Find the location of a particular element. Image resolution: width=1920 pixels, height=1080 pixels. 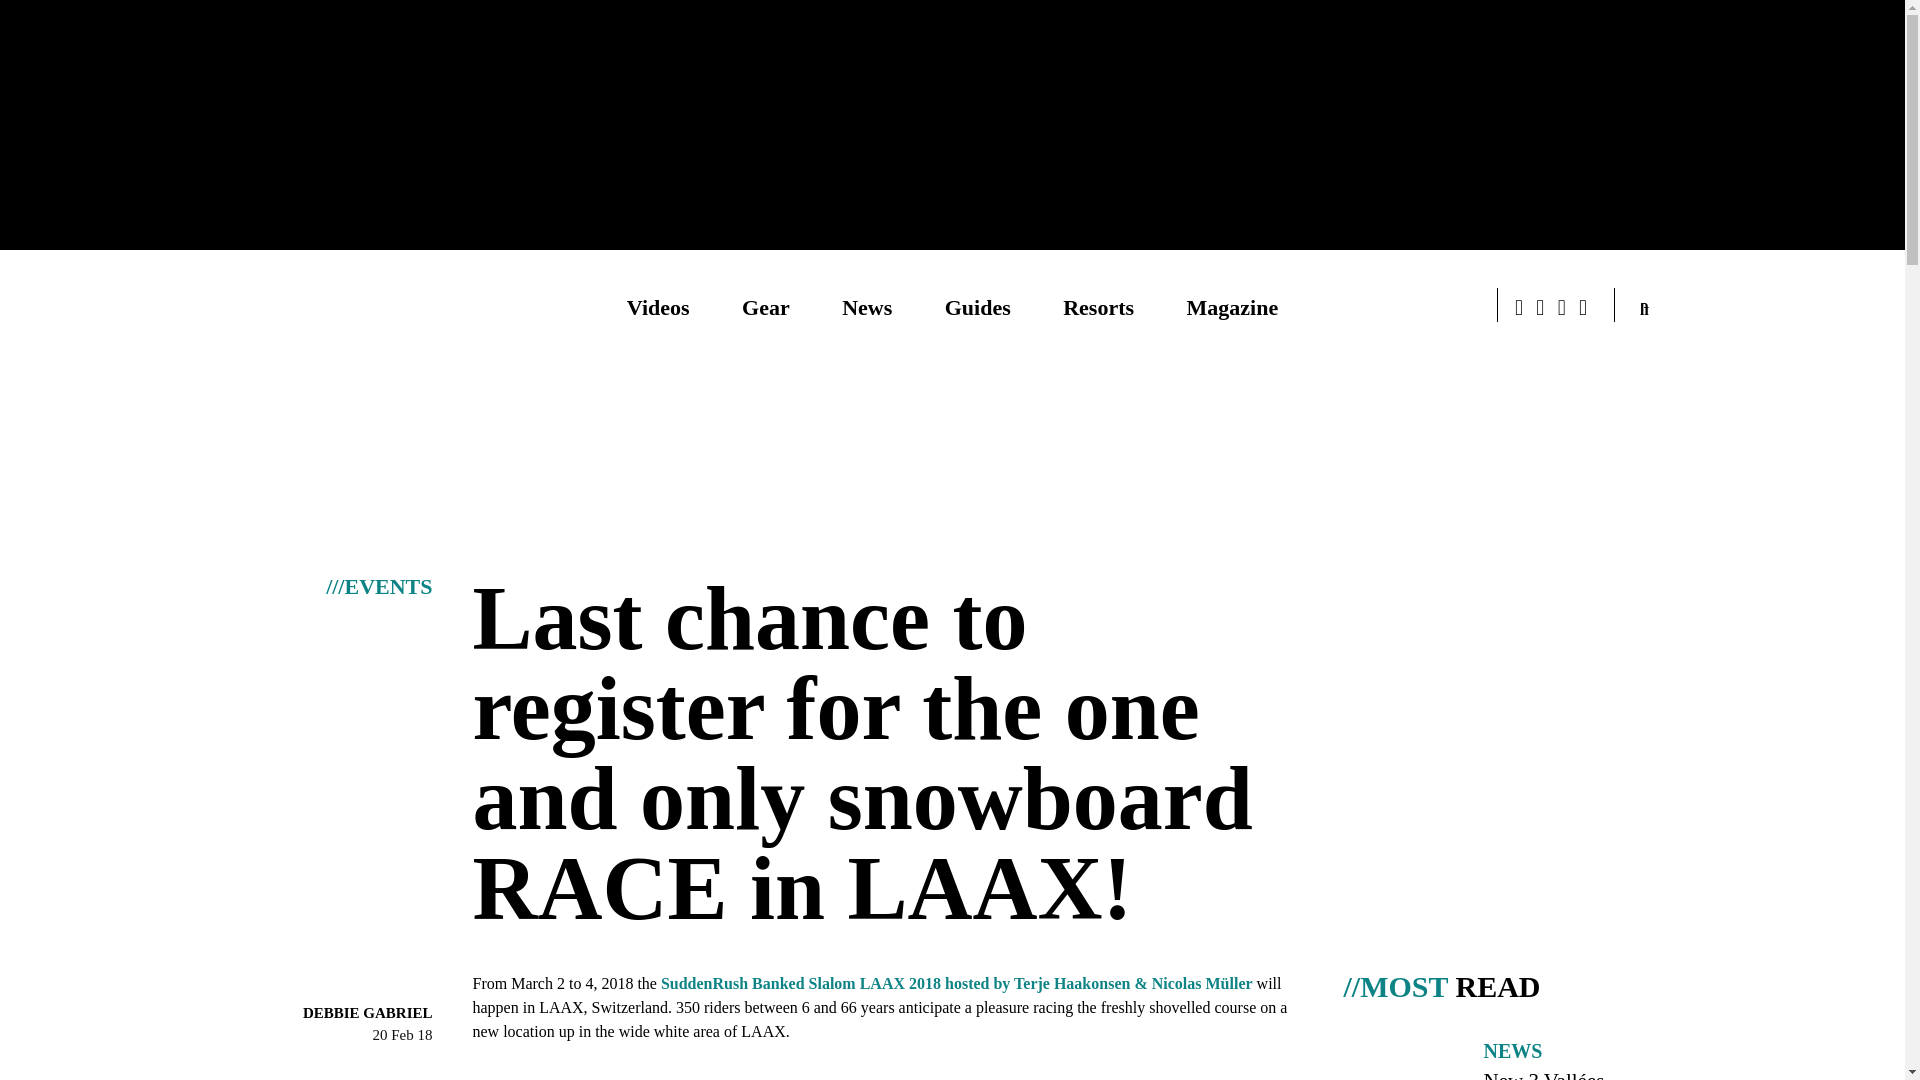

Logo is located at coordinates (292, 307).